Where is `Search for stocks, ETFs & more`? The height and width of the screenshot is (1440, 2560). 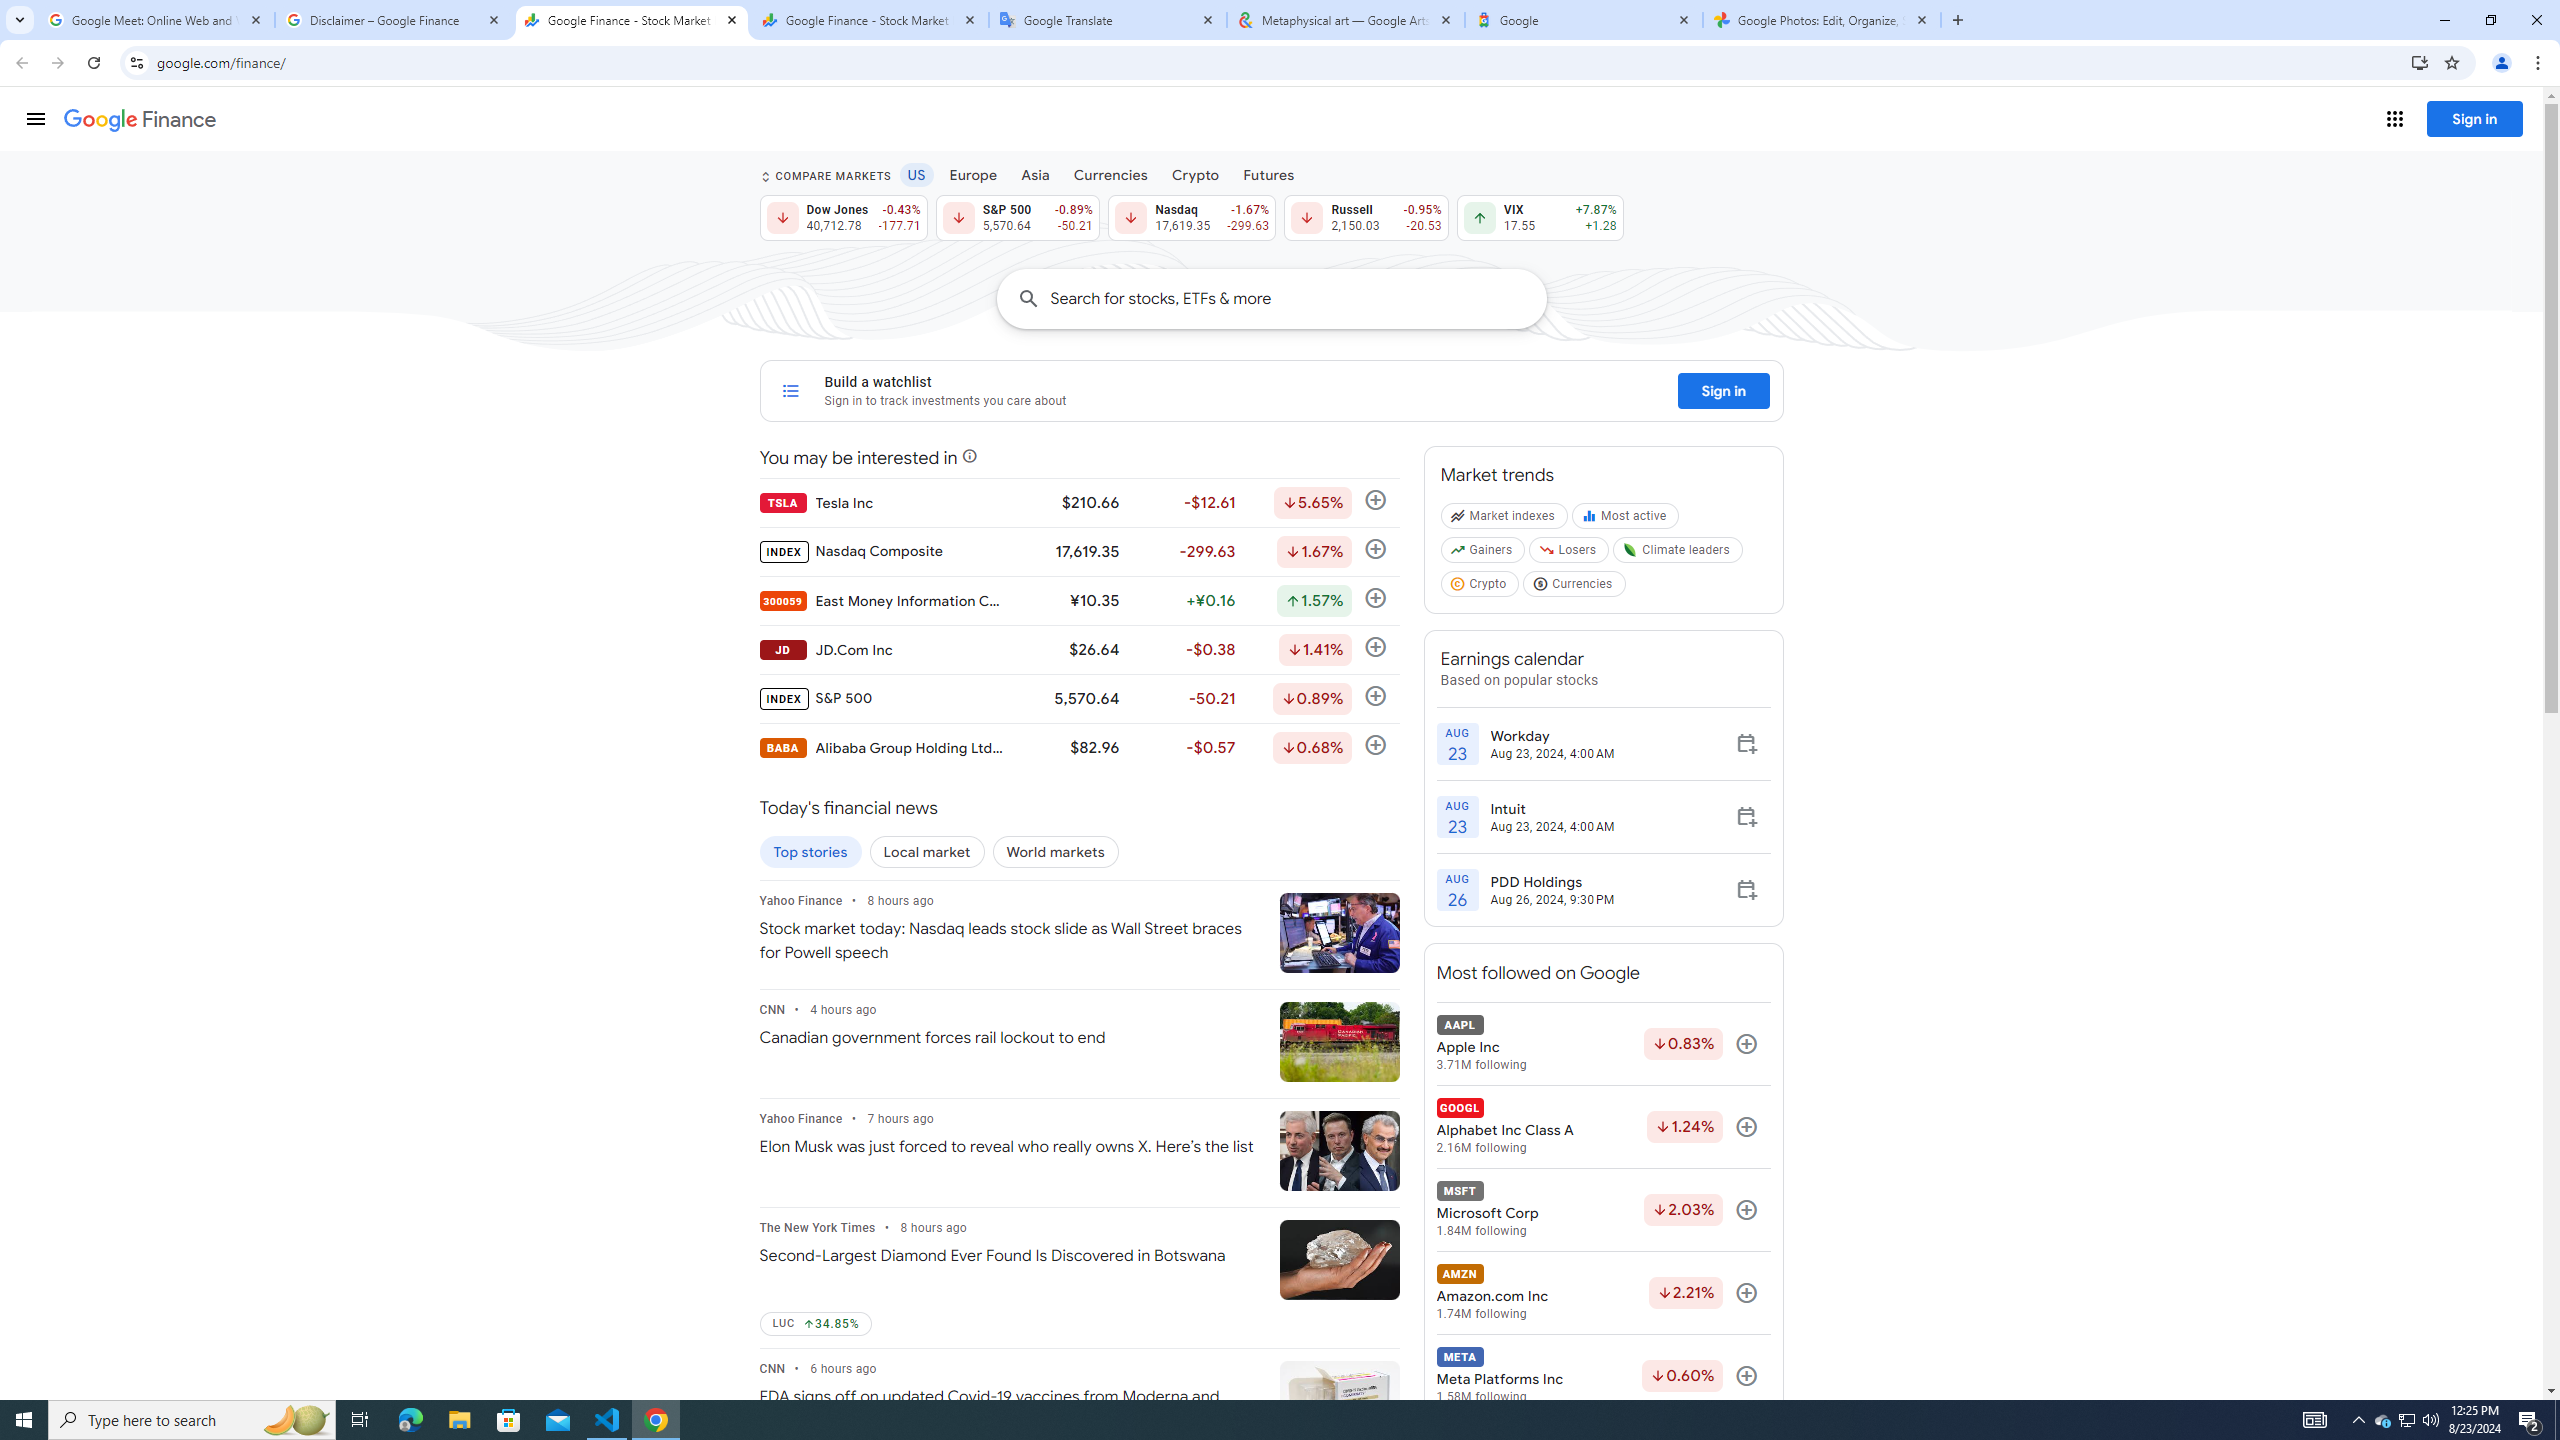
Search for stocks, ETFs & more is located at coordinates (1298, 298).